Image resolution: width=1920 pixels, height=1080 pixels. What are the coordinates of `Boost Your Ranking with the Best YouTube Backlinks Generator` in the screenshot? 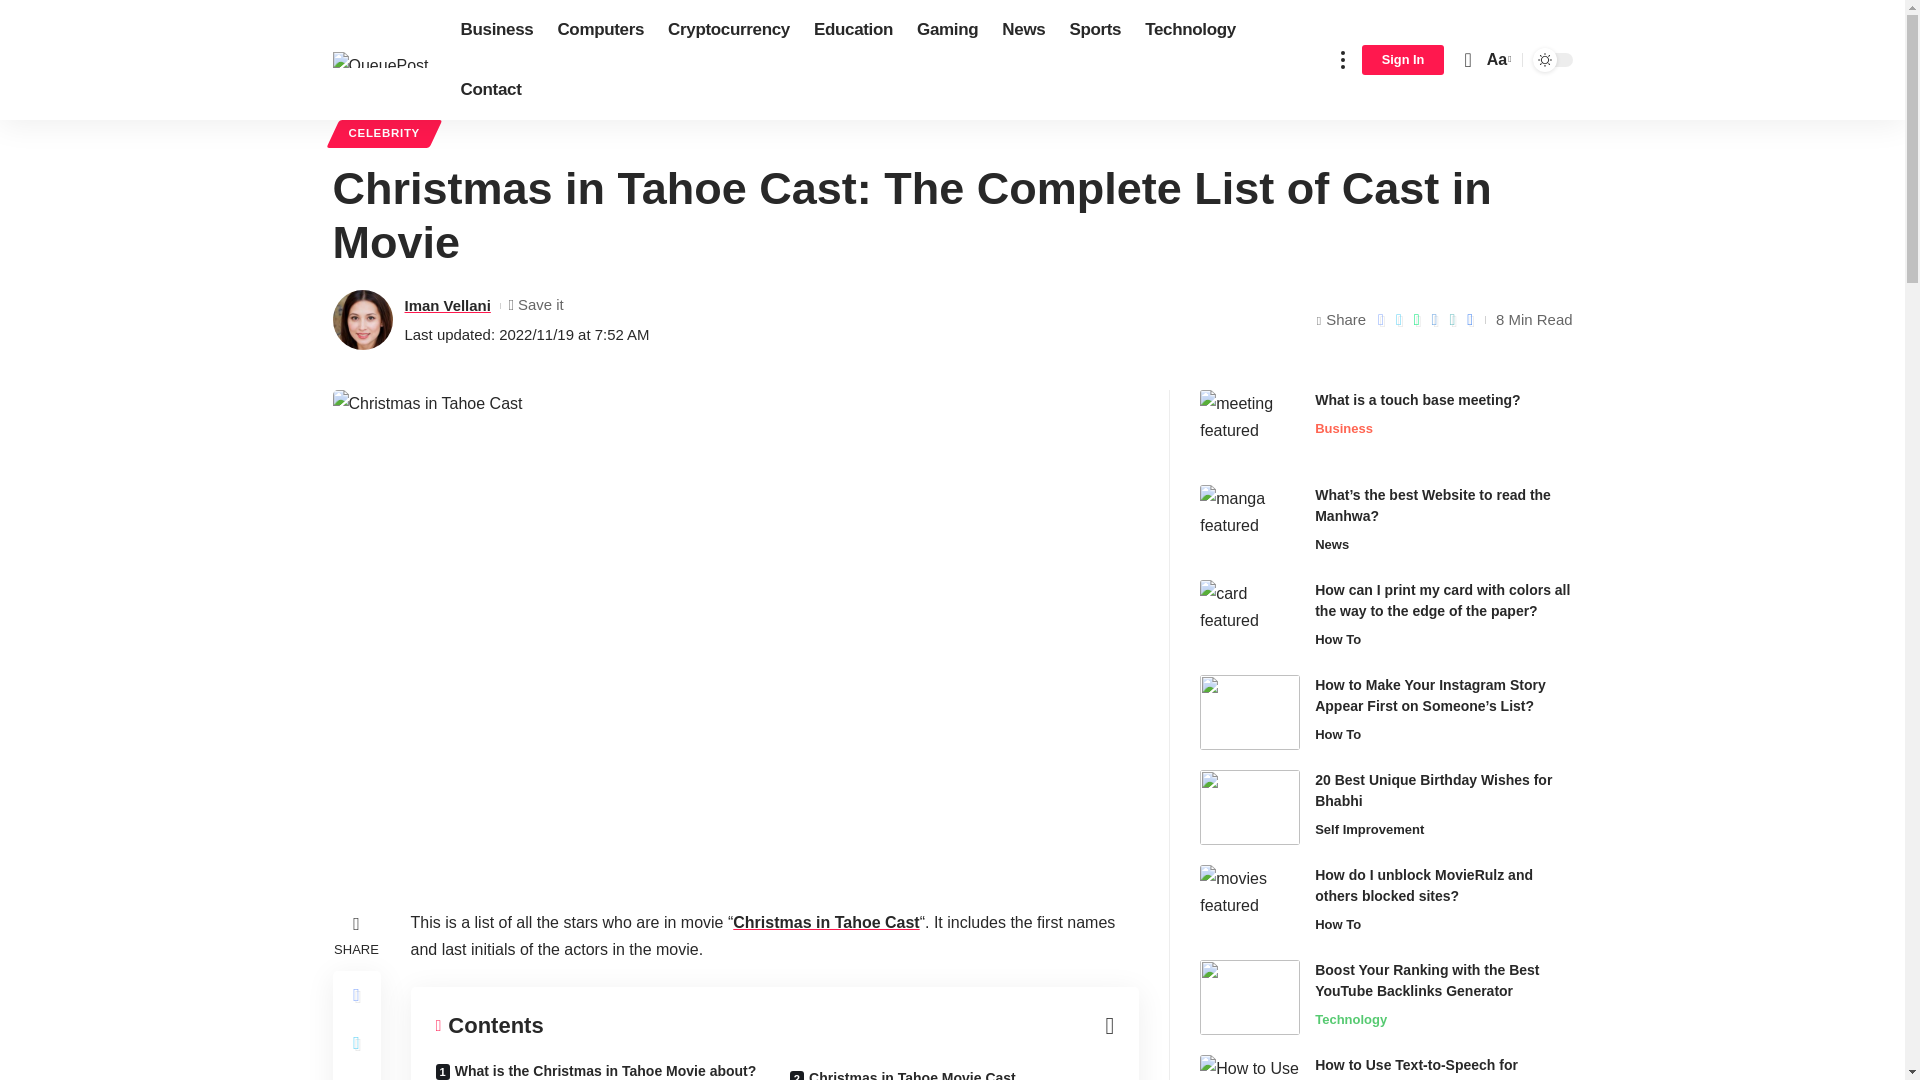 It's located at (1250, 997).